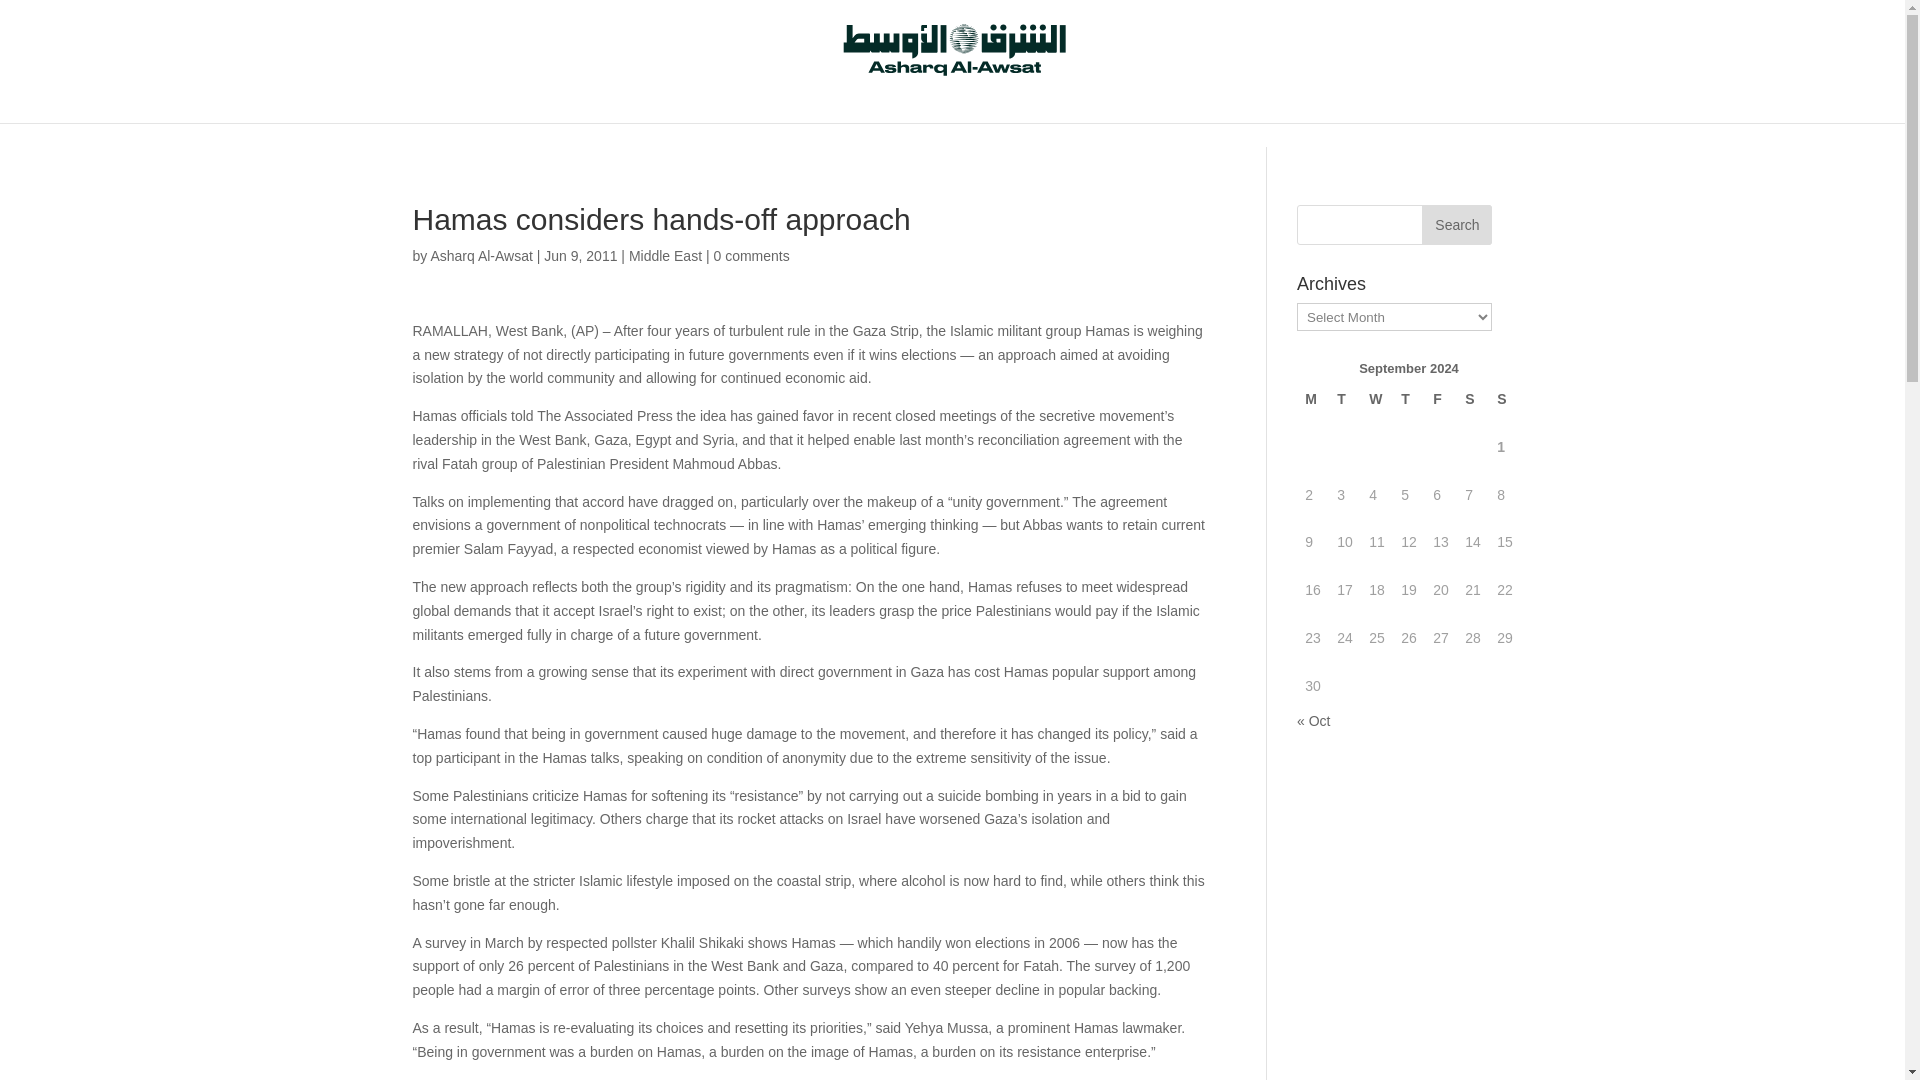 This screenshot has height=1080, width=1920. Describe the element at coordinates (666, 256) in the screenshot. I see `Middle East` at that location.